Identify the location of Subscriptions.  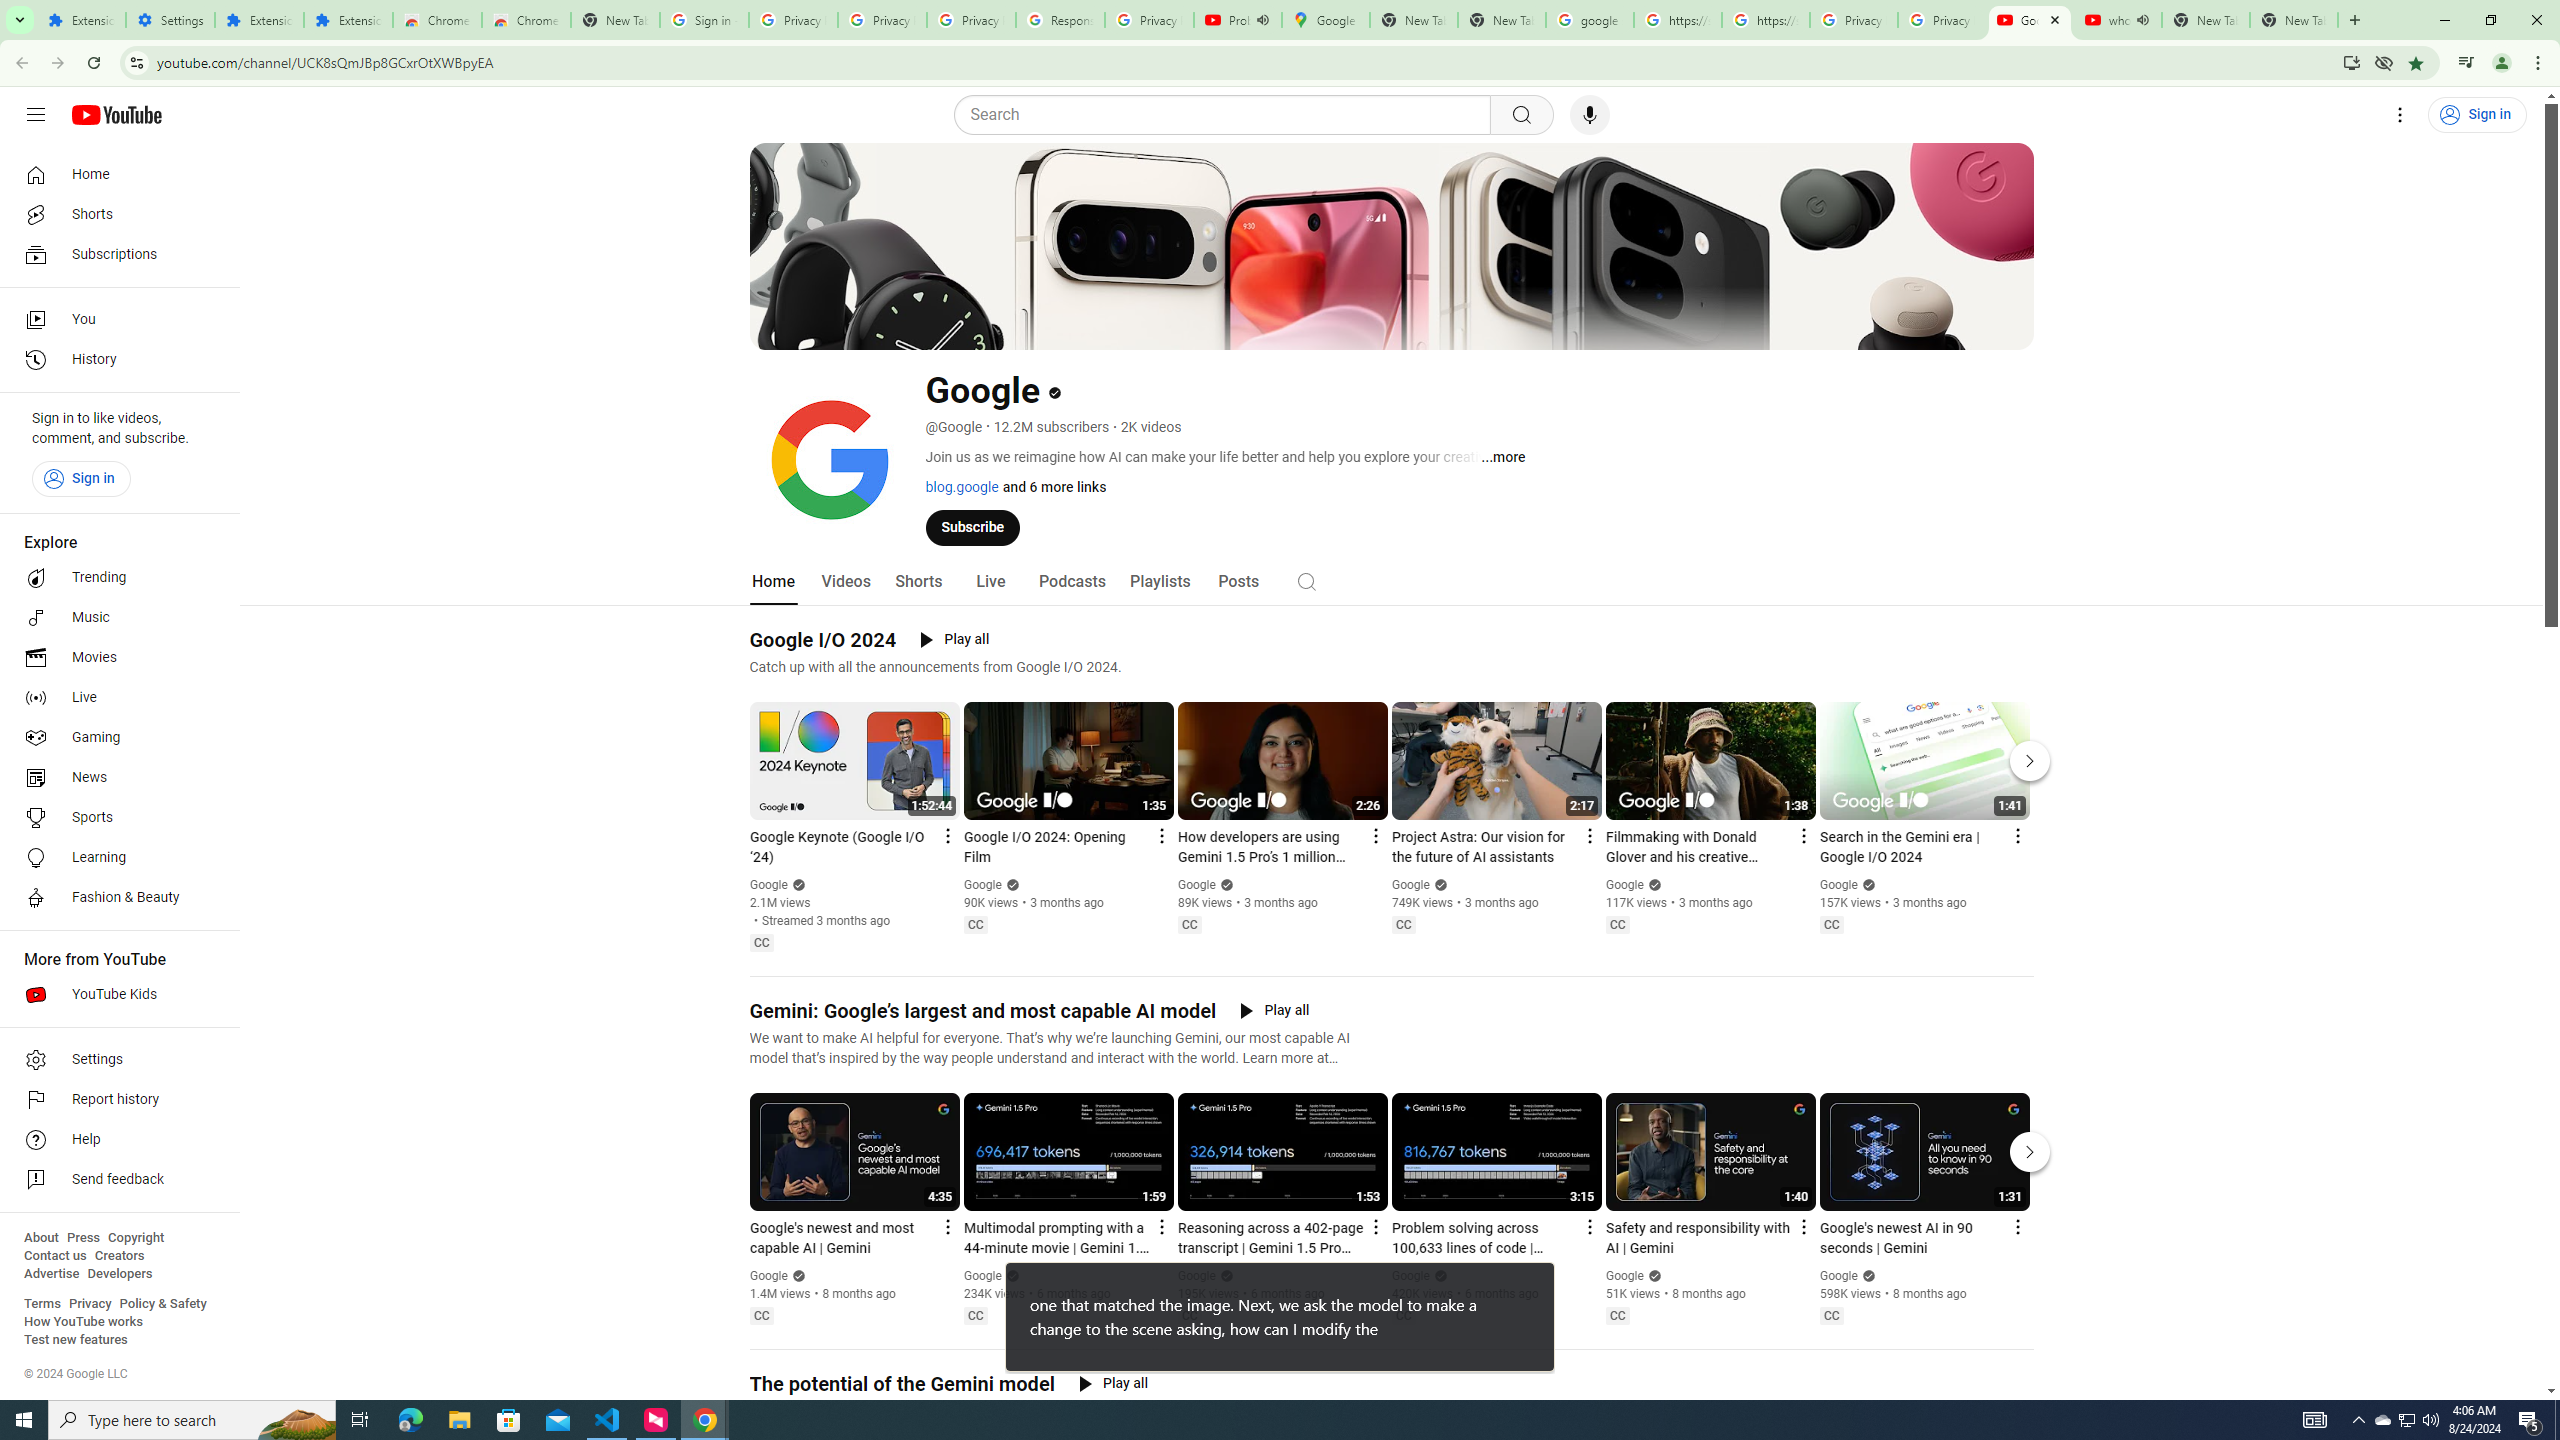
(114, 254).